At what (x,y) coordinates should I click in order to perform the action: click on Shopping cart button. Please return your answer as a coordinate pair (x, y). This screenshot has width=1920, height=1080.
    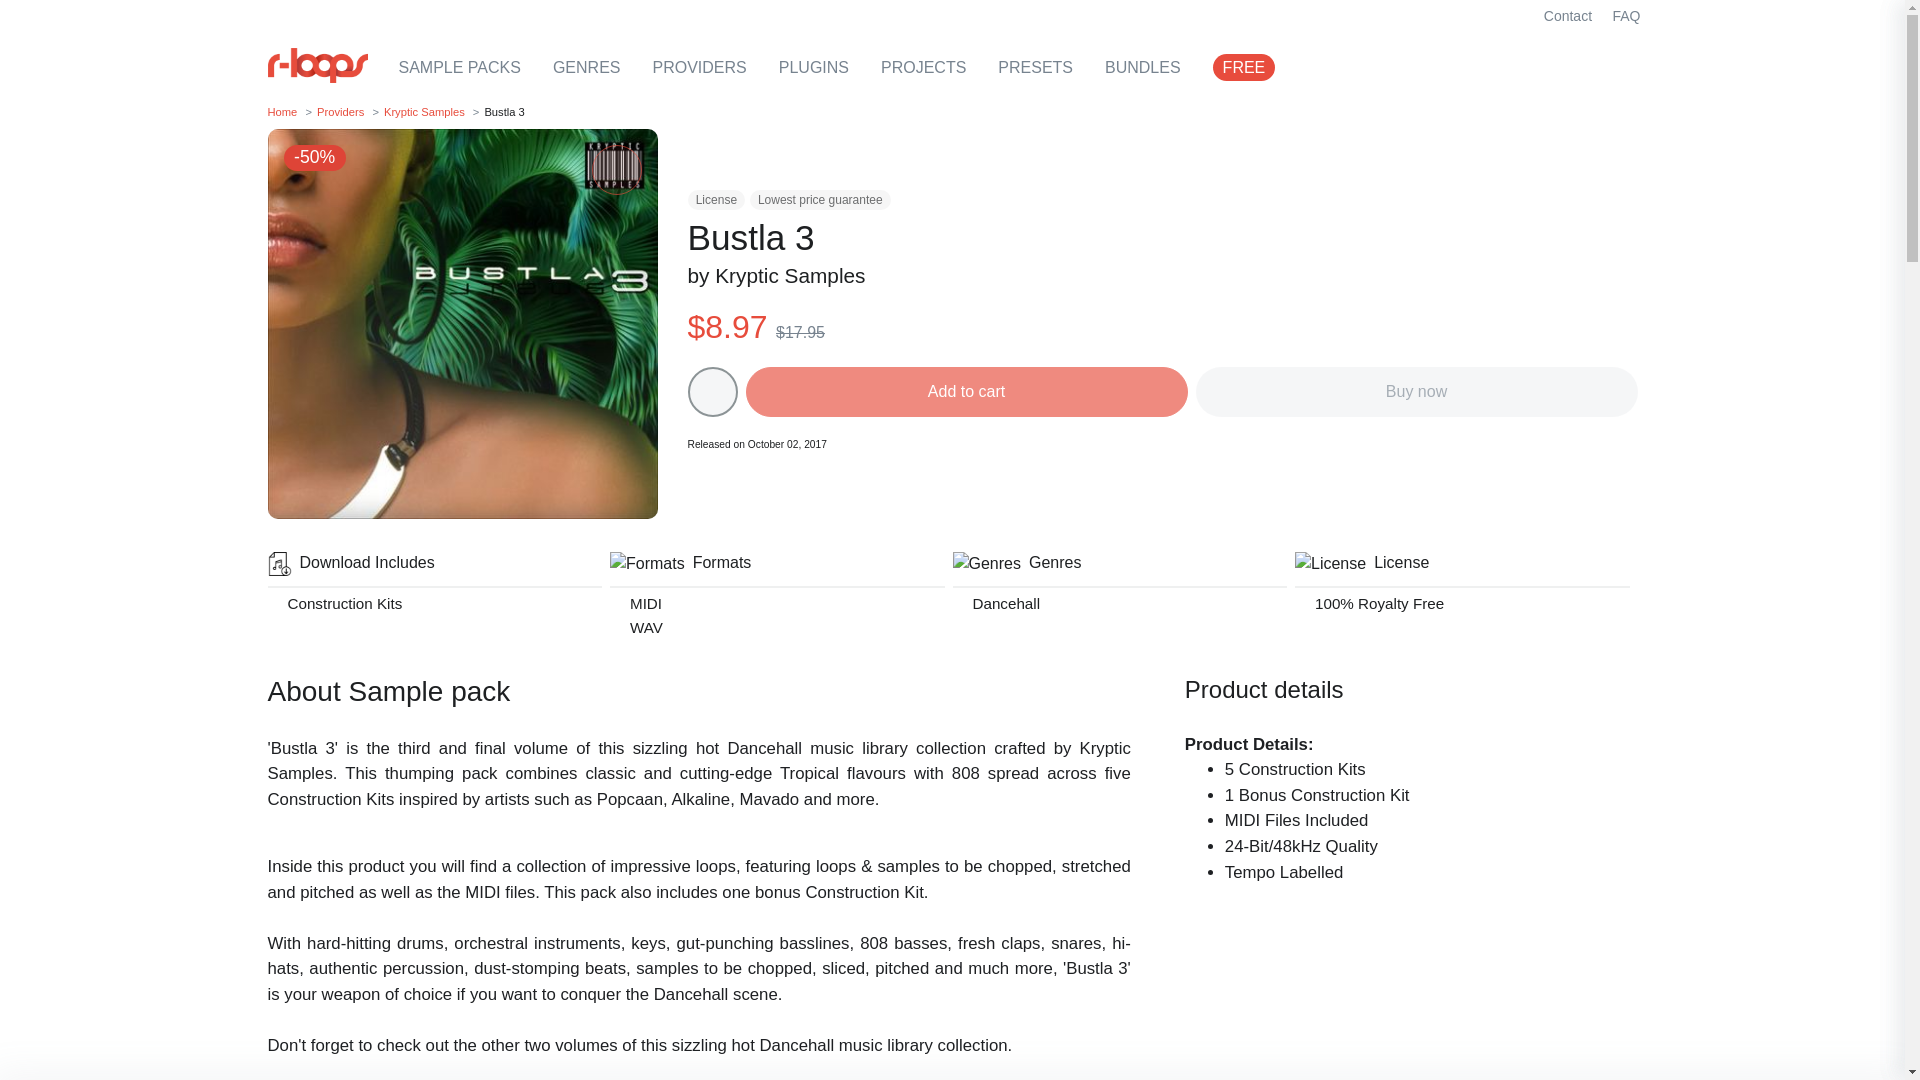
    Looking at the image, I should click on (1520, 68).